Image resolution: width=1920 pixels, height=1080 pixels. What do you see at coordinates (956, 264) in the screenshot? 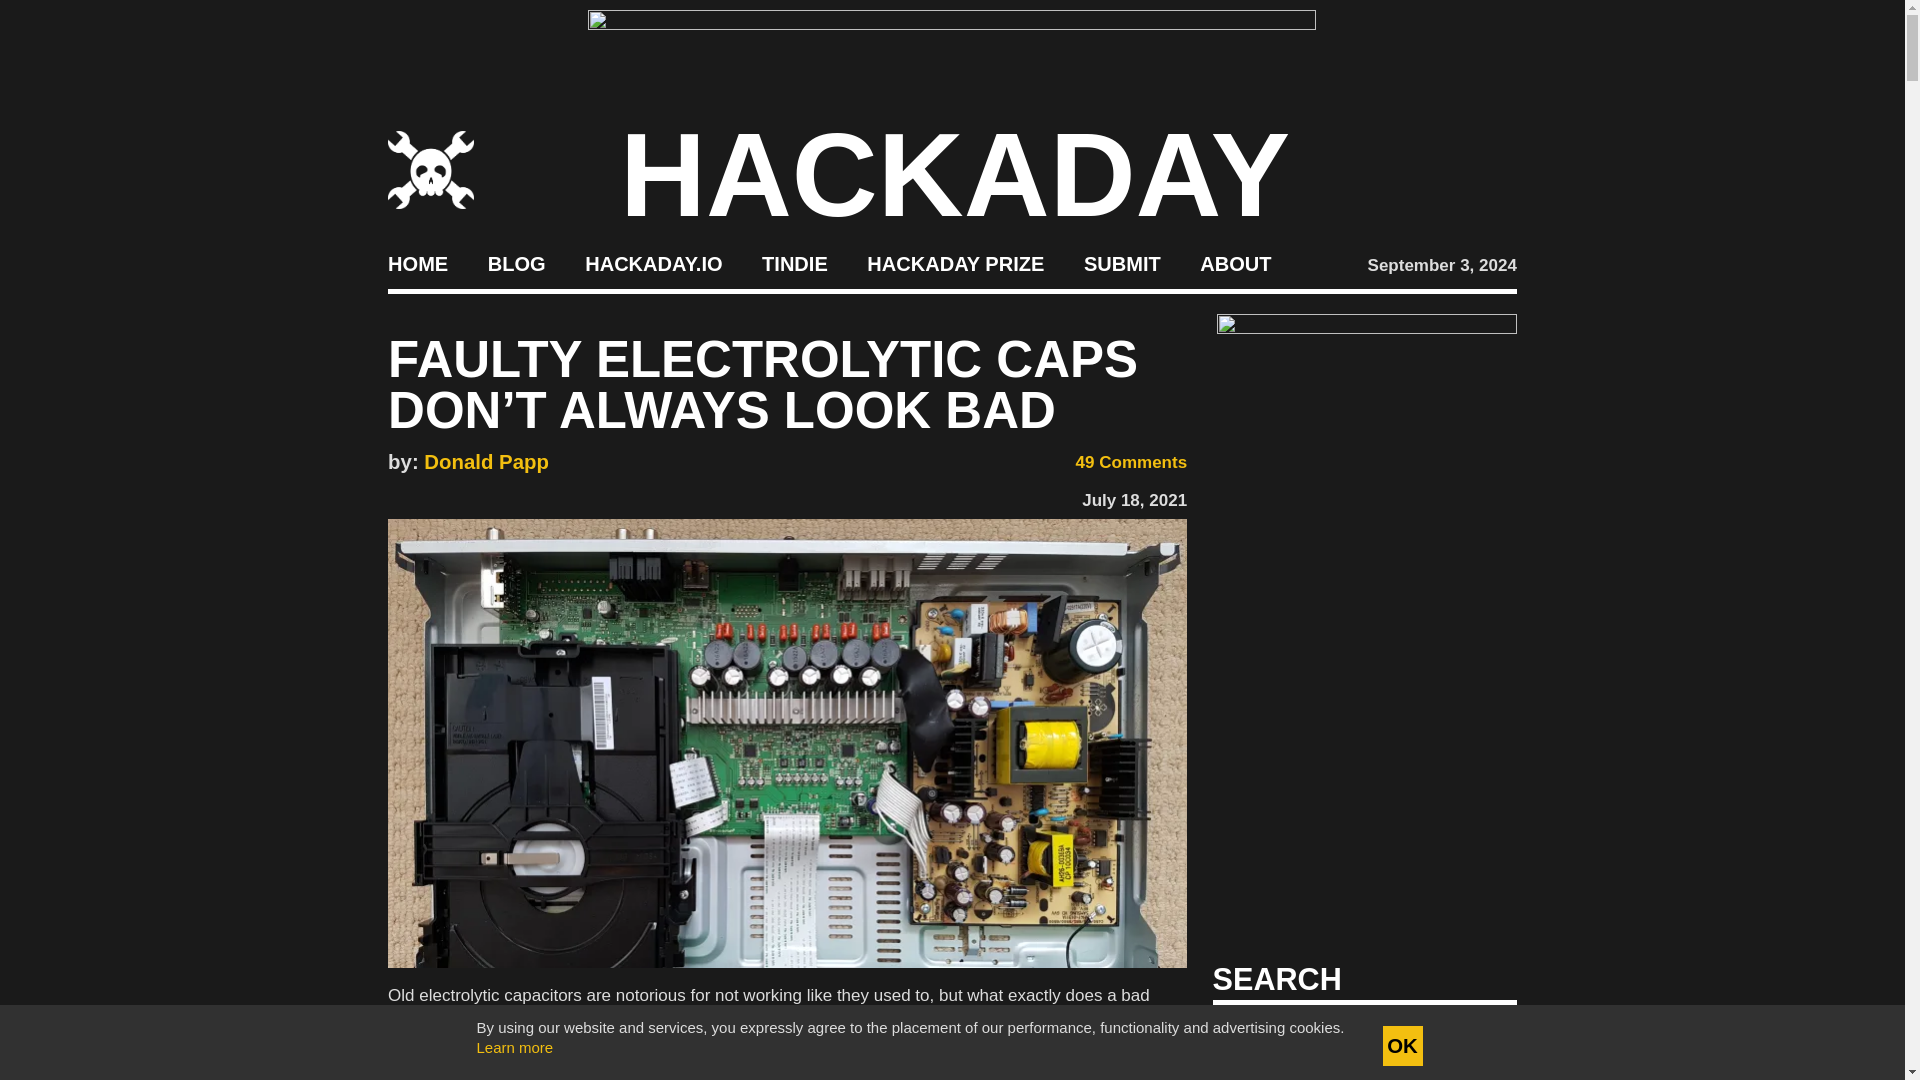
I see `HACKADAY PRIZE` at bounding box center [956, 264].